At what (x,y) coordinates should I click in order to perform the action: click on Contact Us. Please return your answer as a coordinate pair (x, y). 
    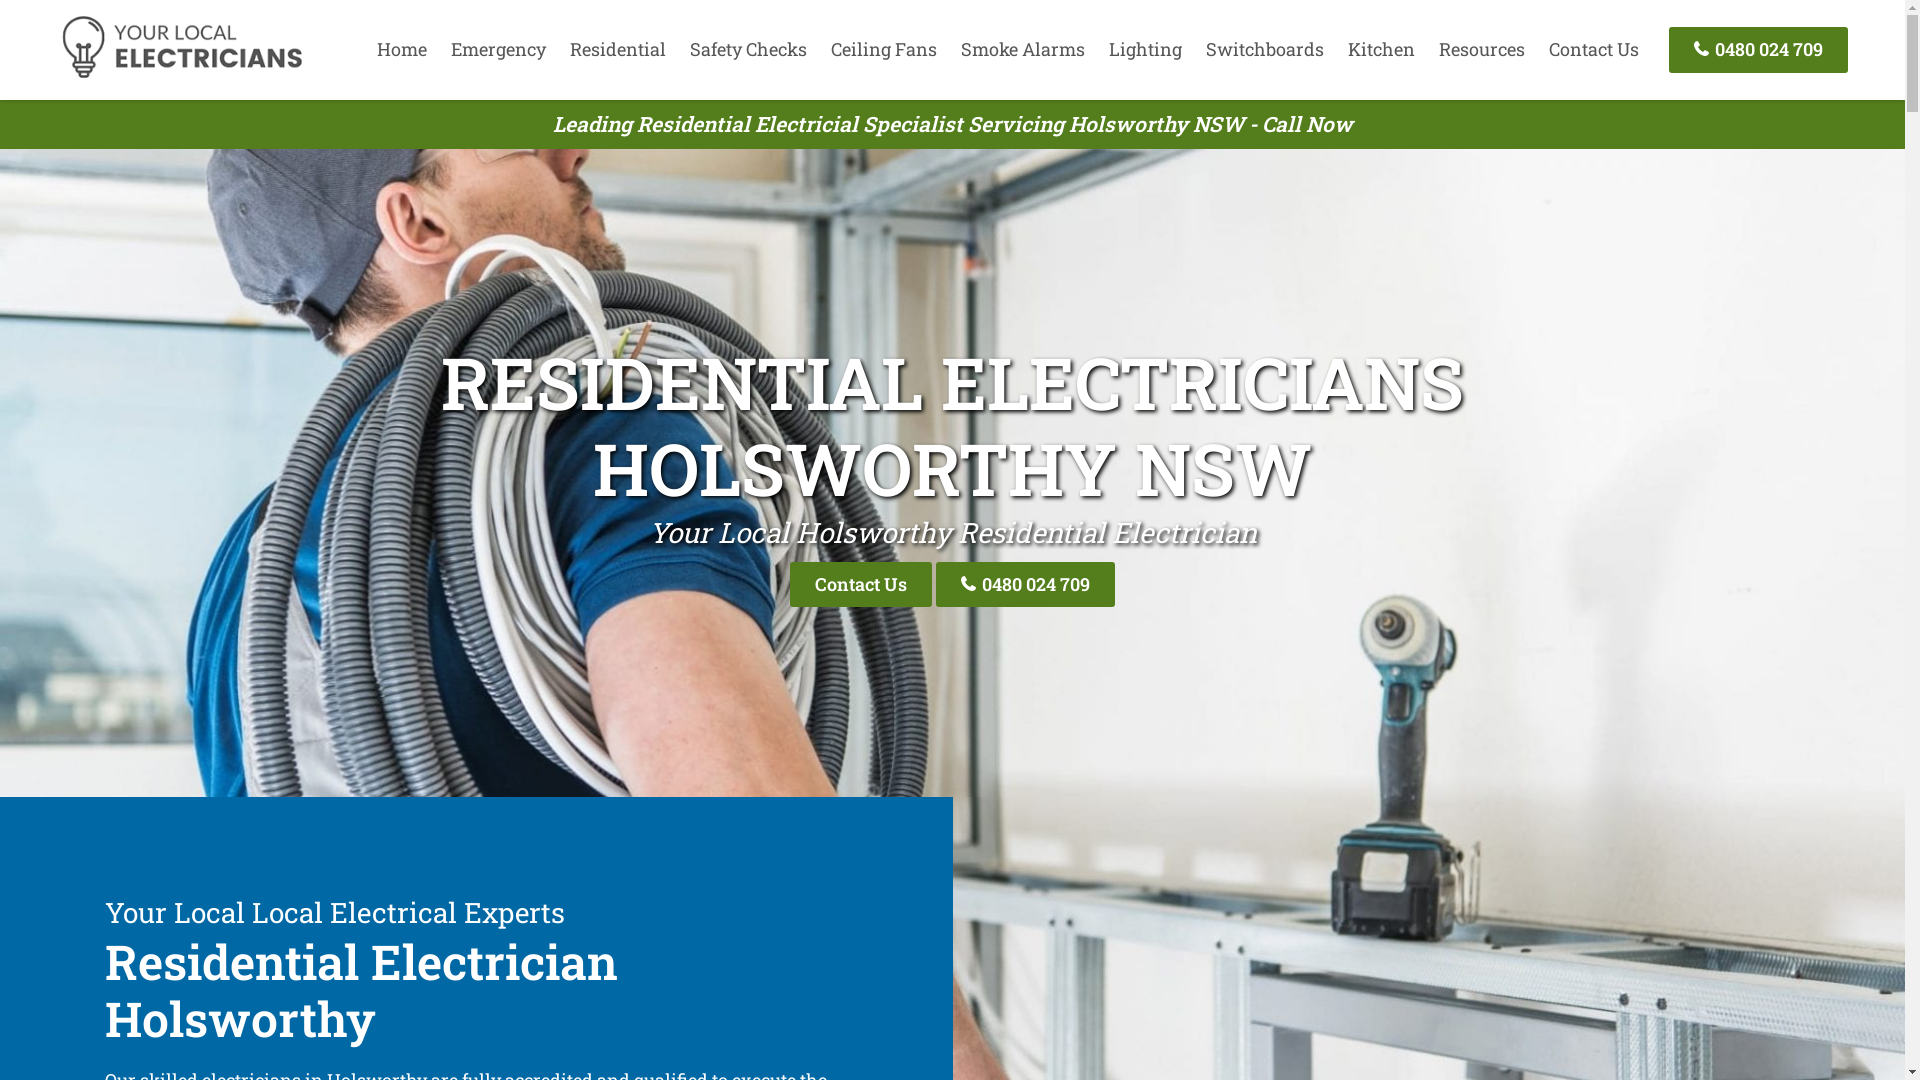
    Looking at the image, I should click on (1594, 49).